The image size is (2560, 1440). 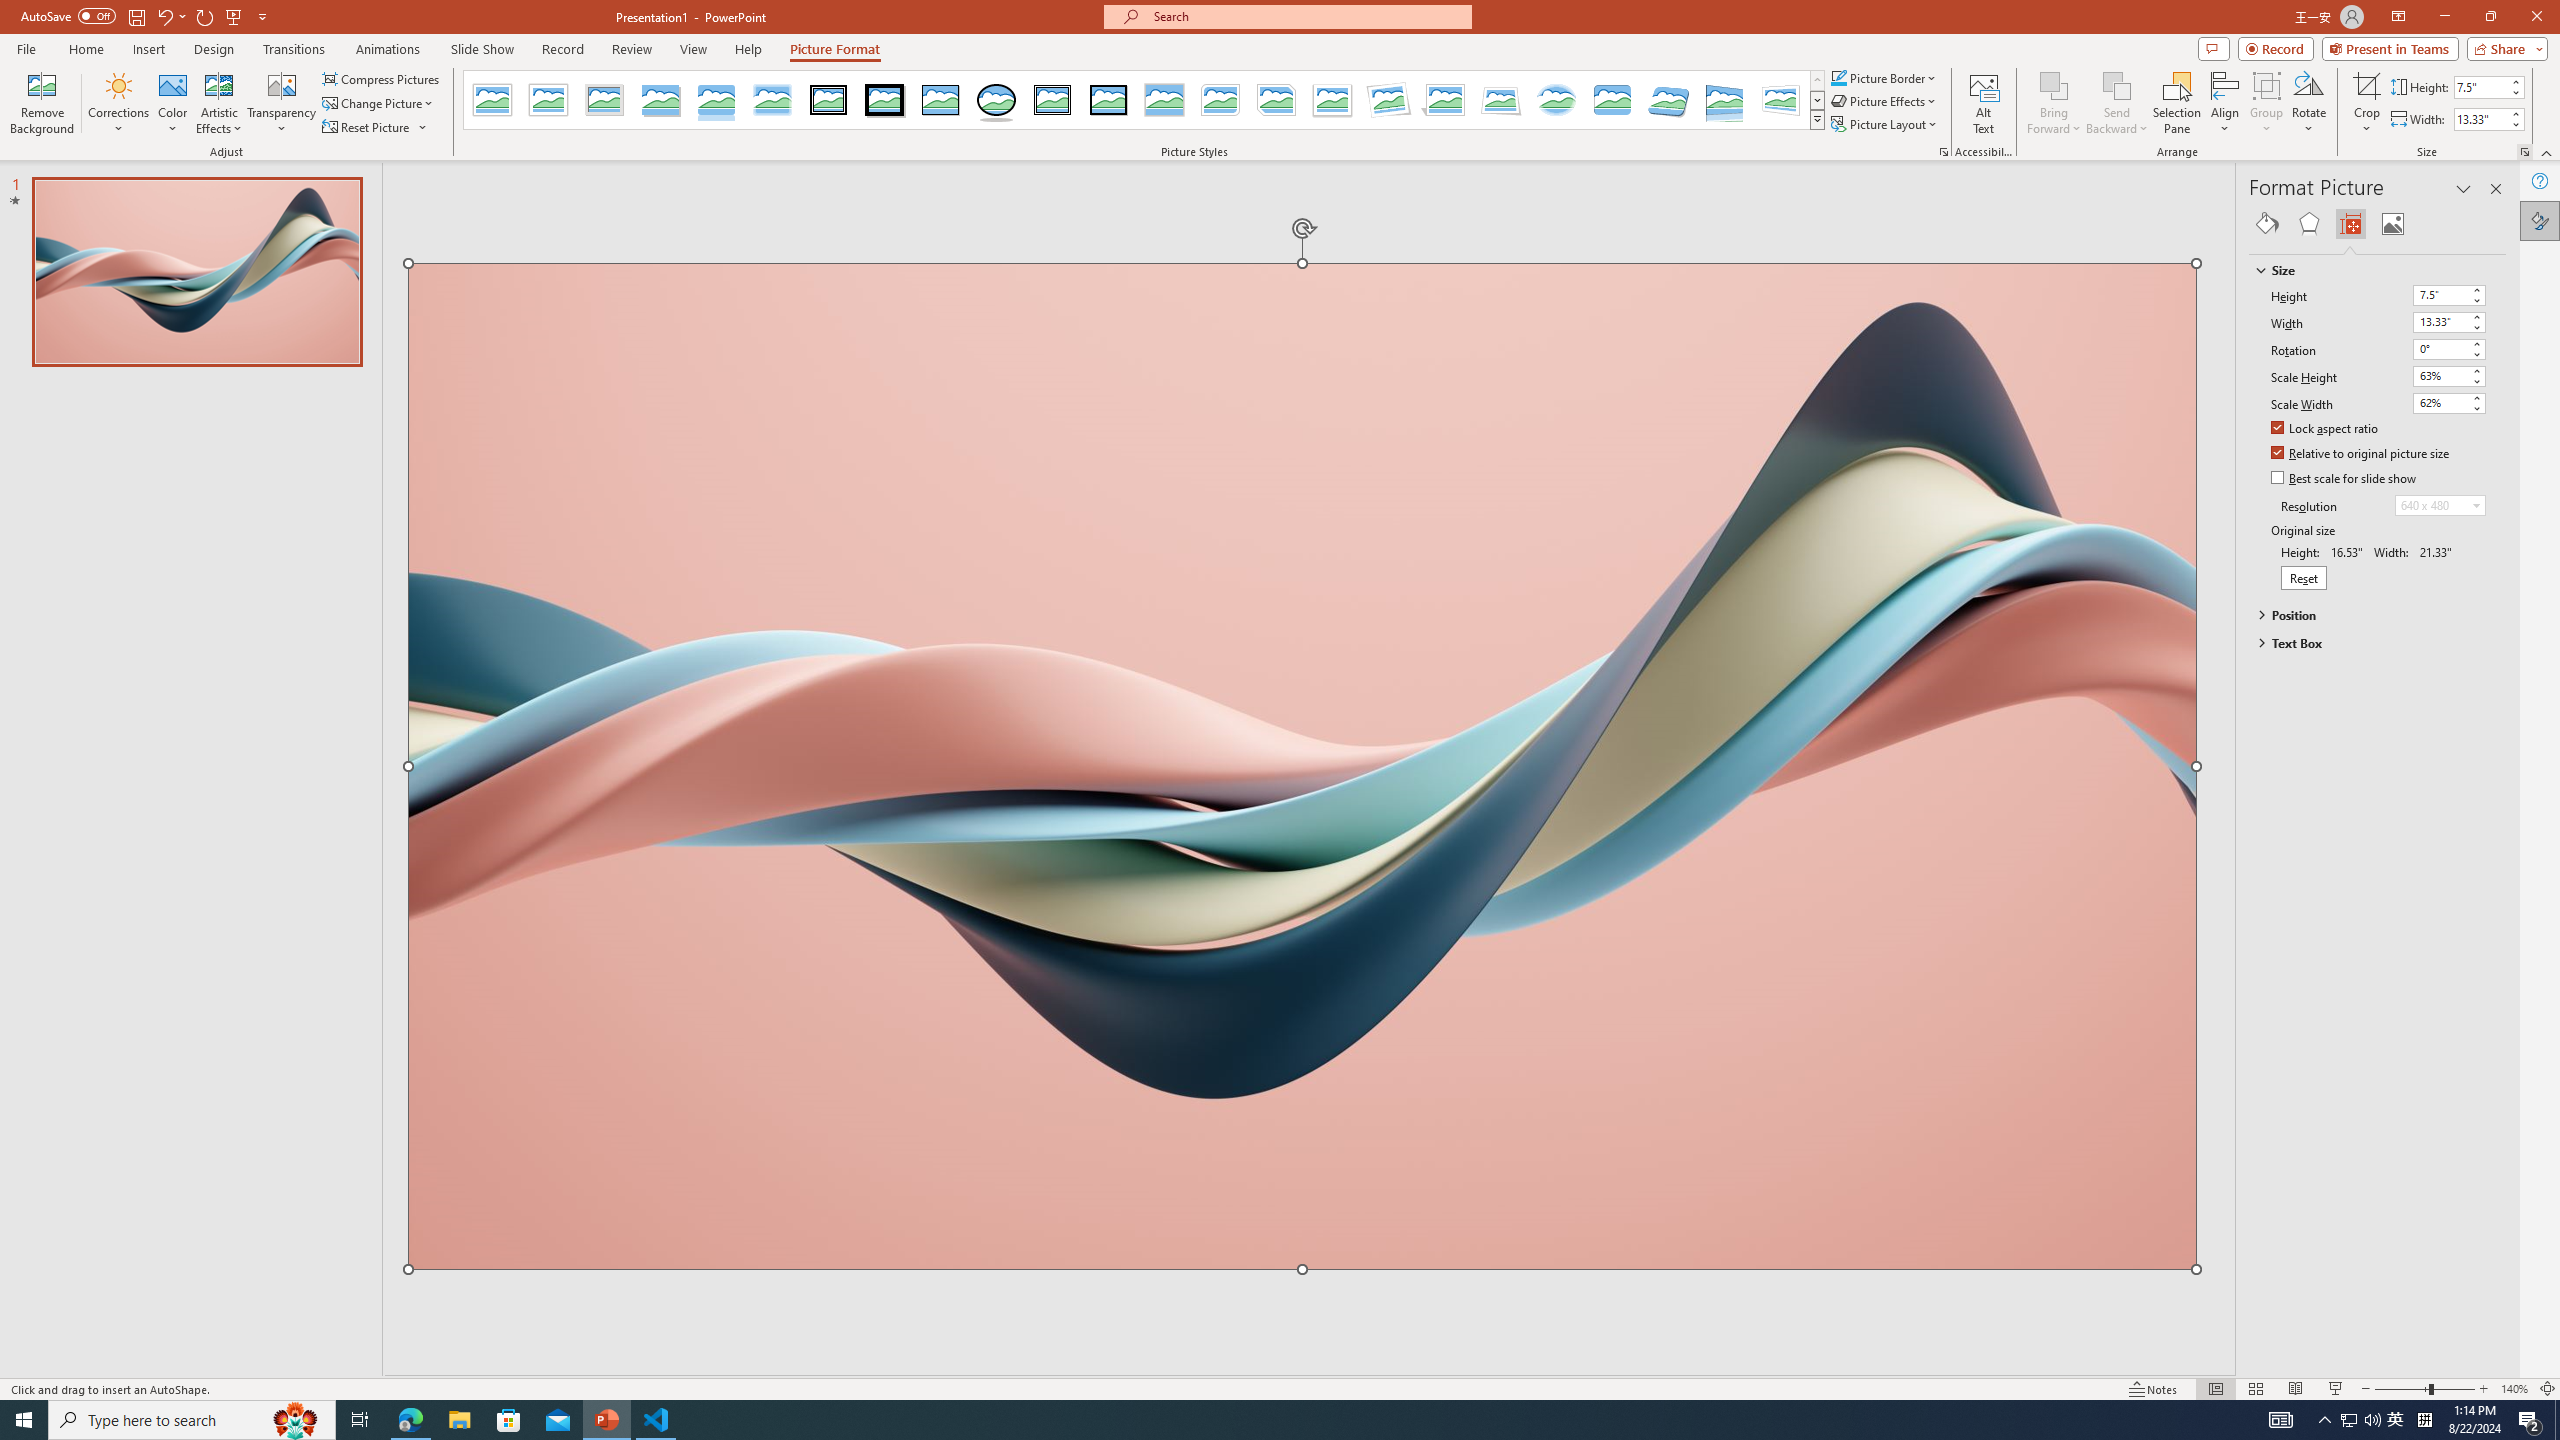 I want to click on Lock aspect ratio, so click(x=2325, y=430).